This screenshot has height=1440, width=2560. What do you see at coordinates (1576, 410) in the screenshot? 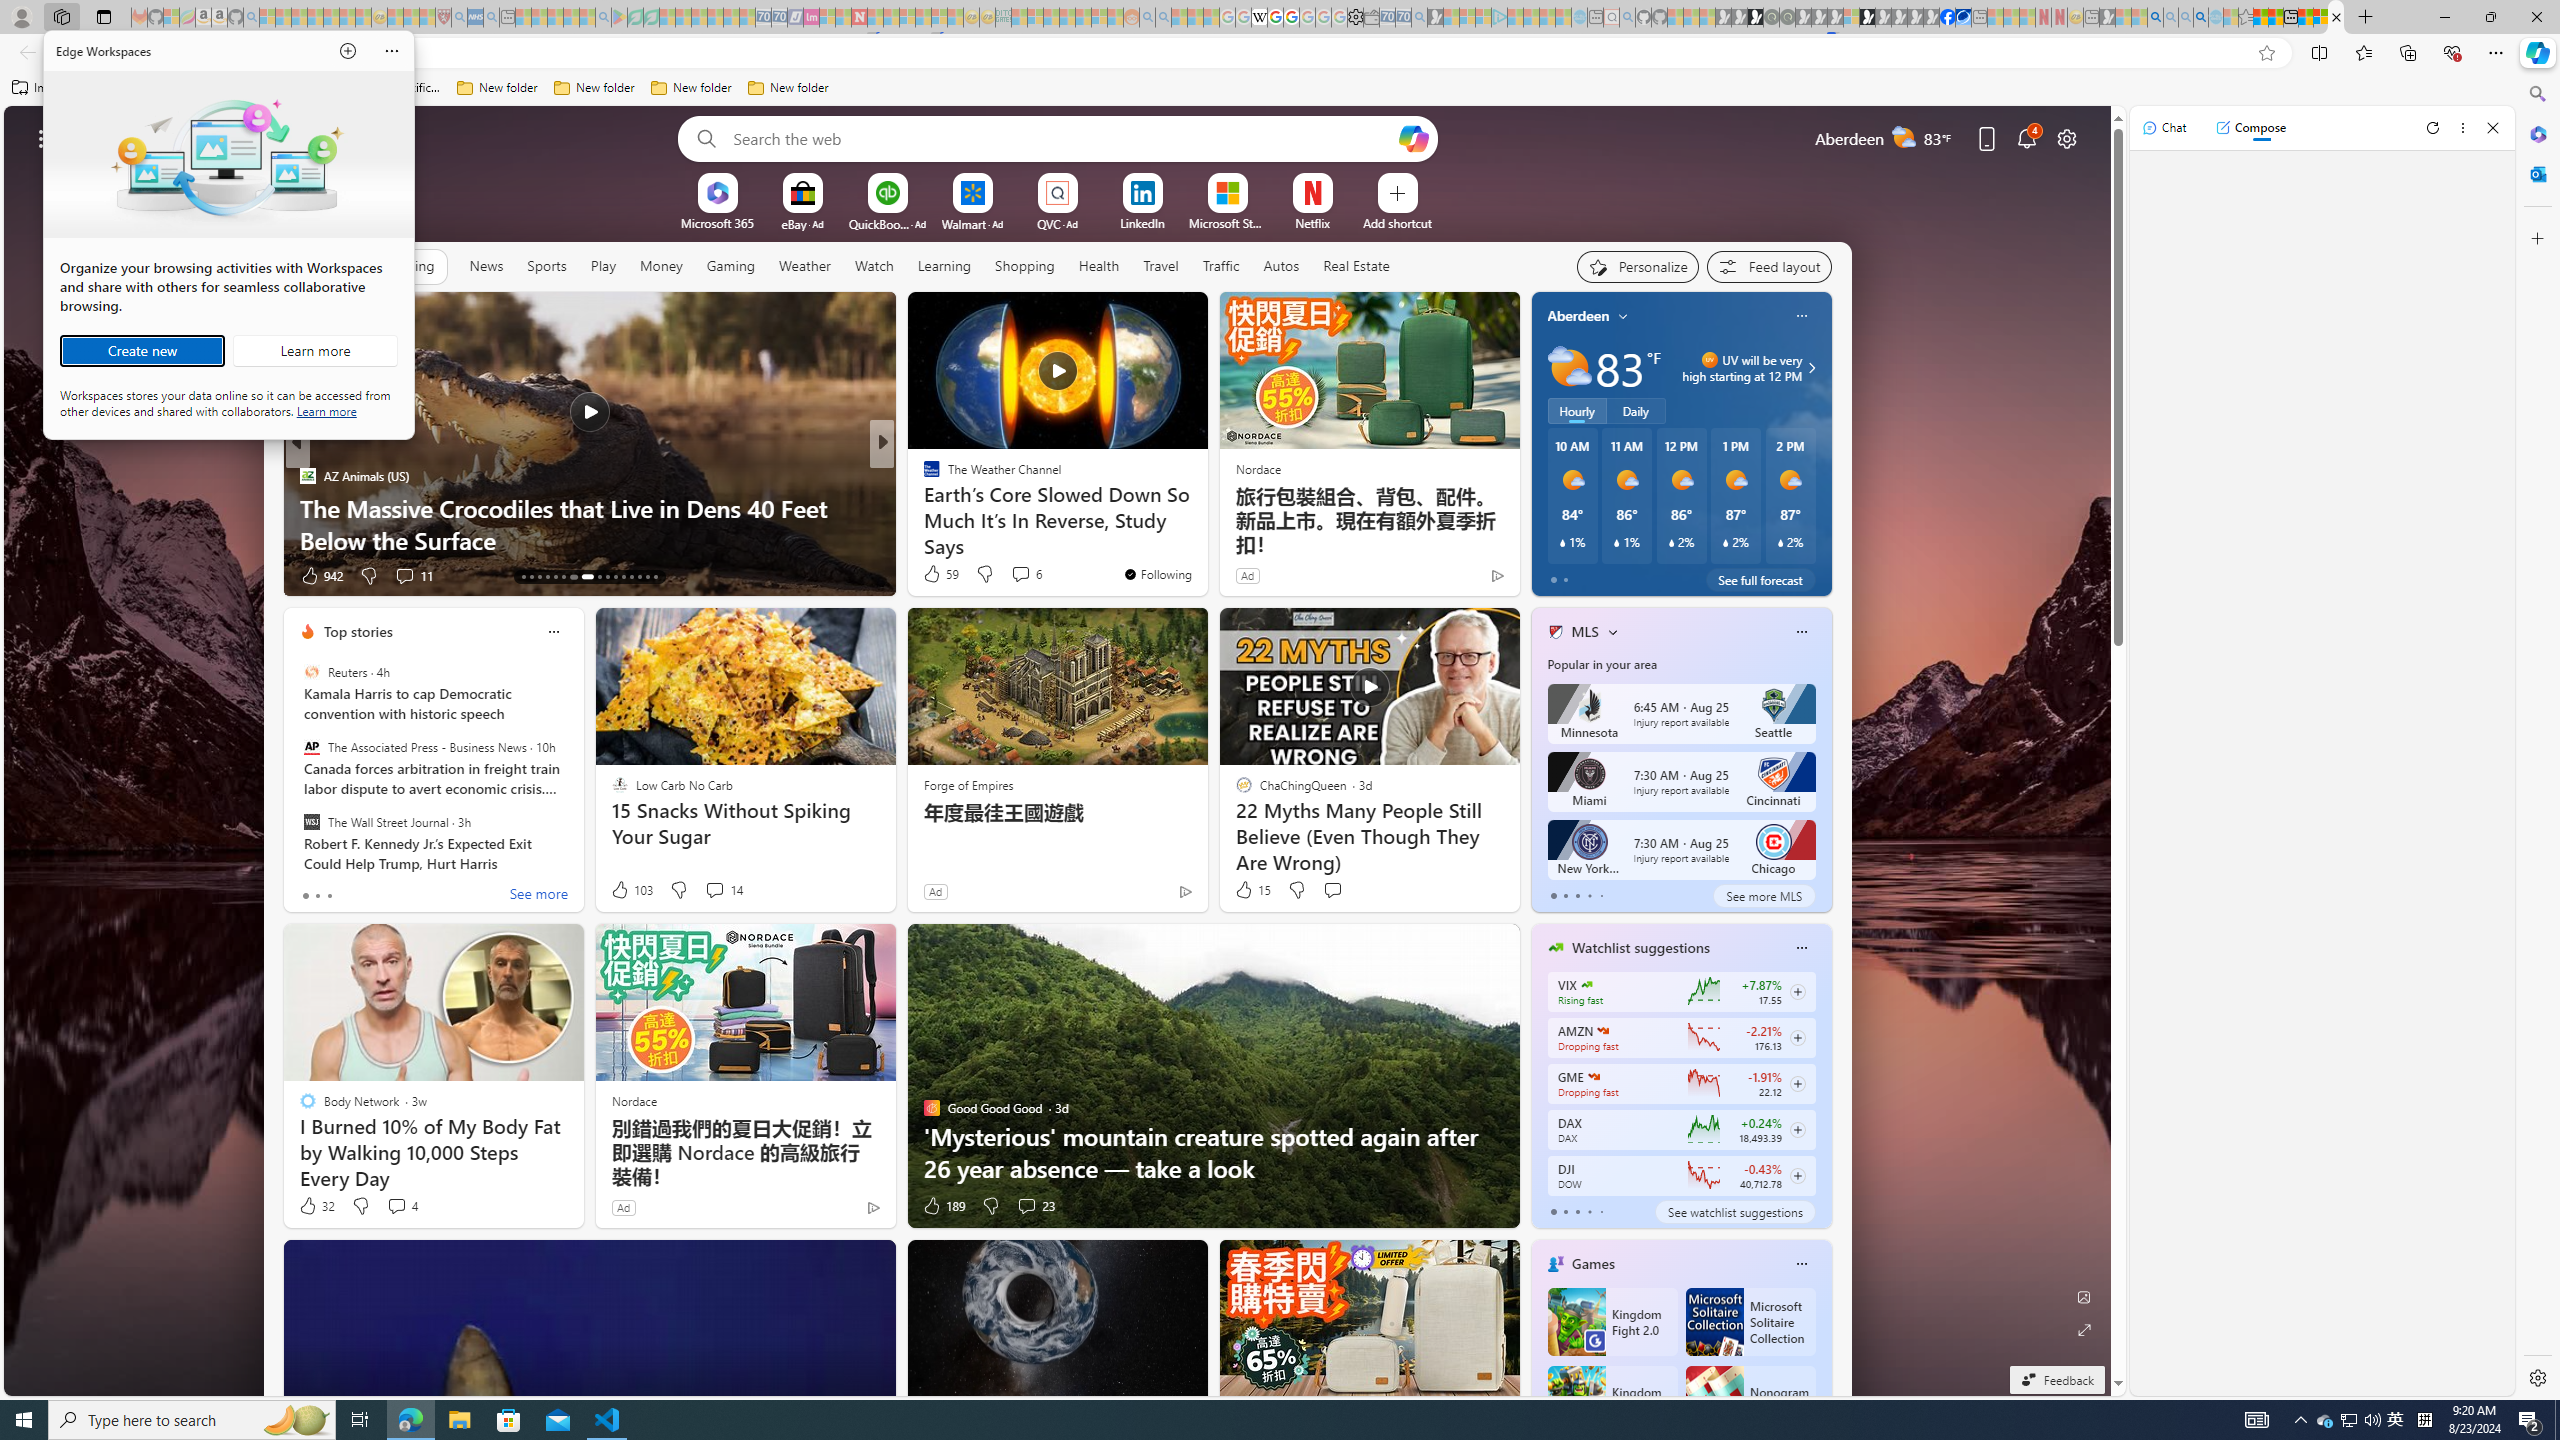
I see `Hourly` at bounding box center [1576, 410].